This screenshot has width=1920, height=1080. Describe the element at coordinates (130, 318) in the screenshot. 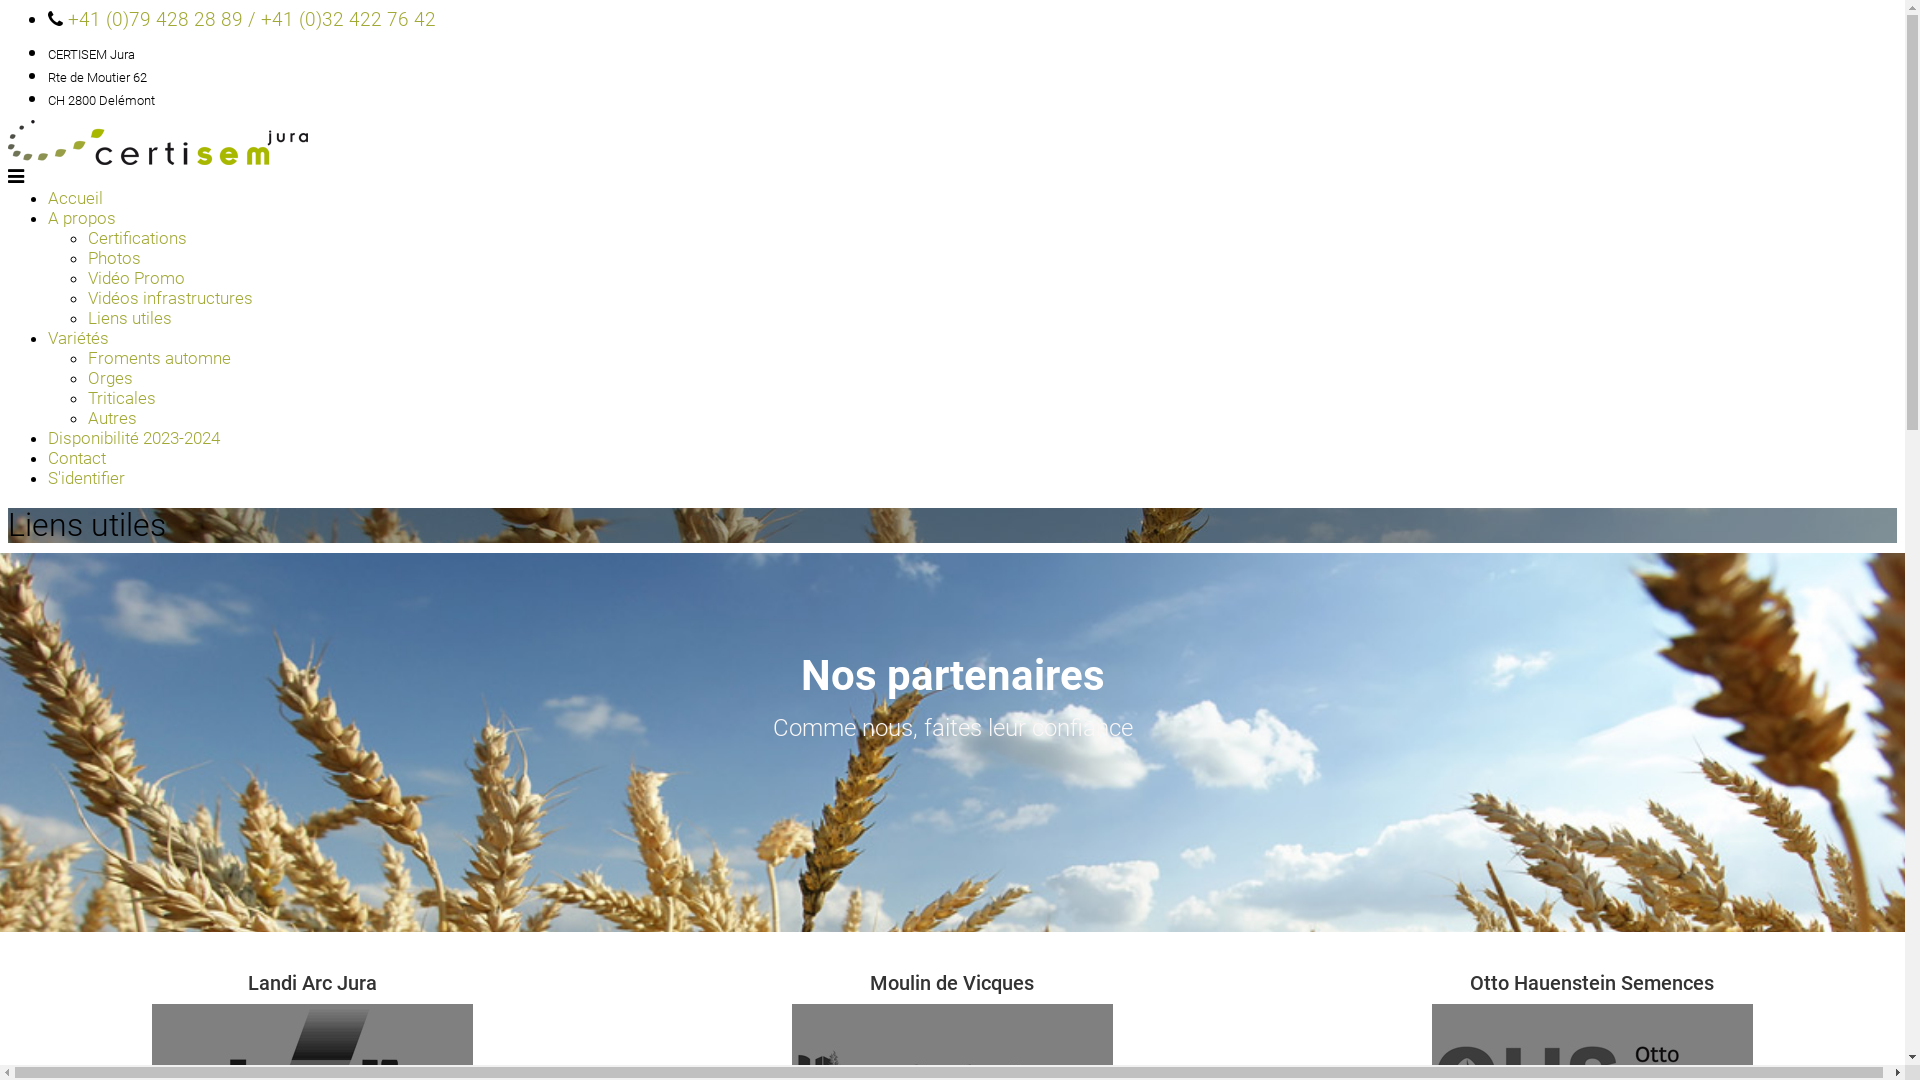

I see `Liens utiles` at that location.